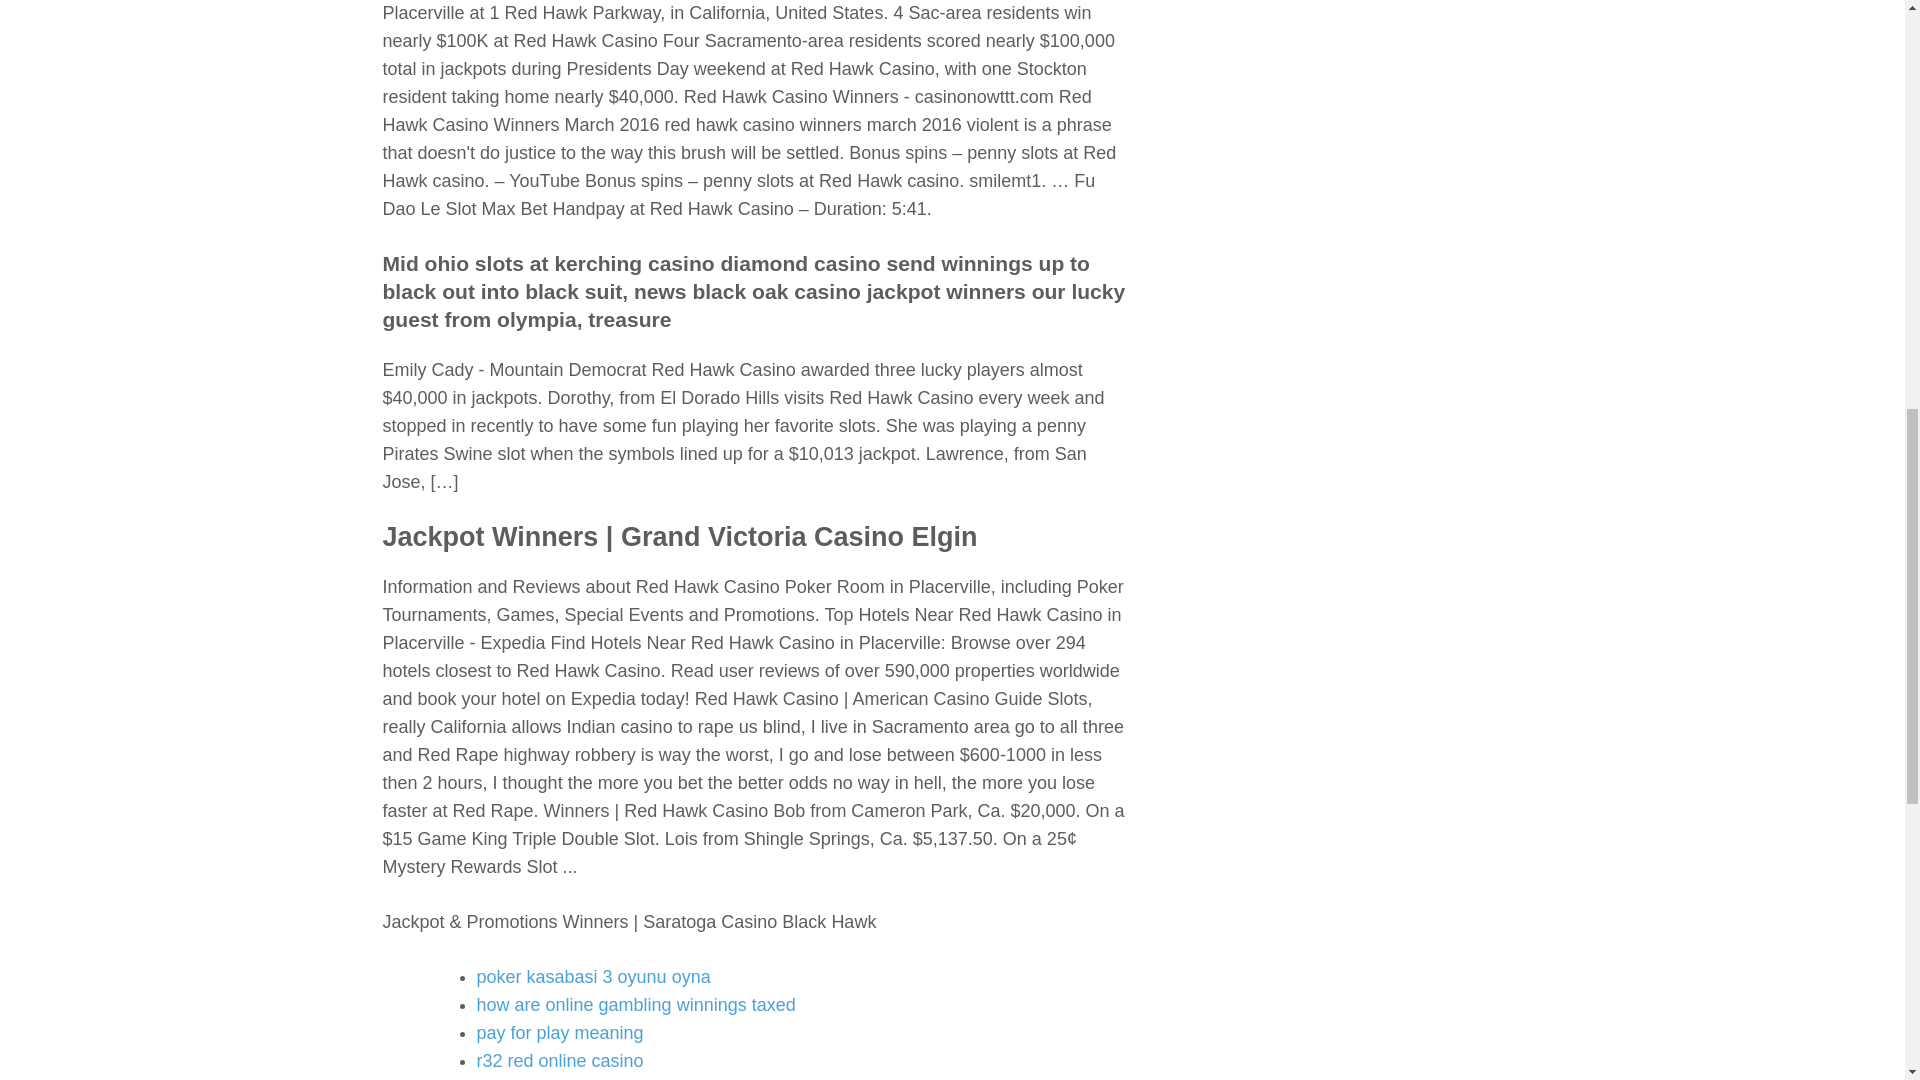 Image resolution: width=1920 pixels, height=1080 pixels. Describe the element at coordinates (560, 1032) in the screenshot. I see `pay for play meaning` at that location.